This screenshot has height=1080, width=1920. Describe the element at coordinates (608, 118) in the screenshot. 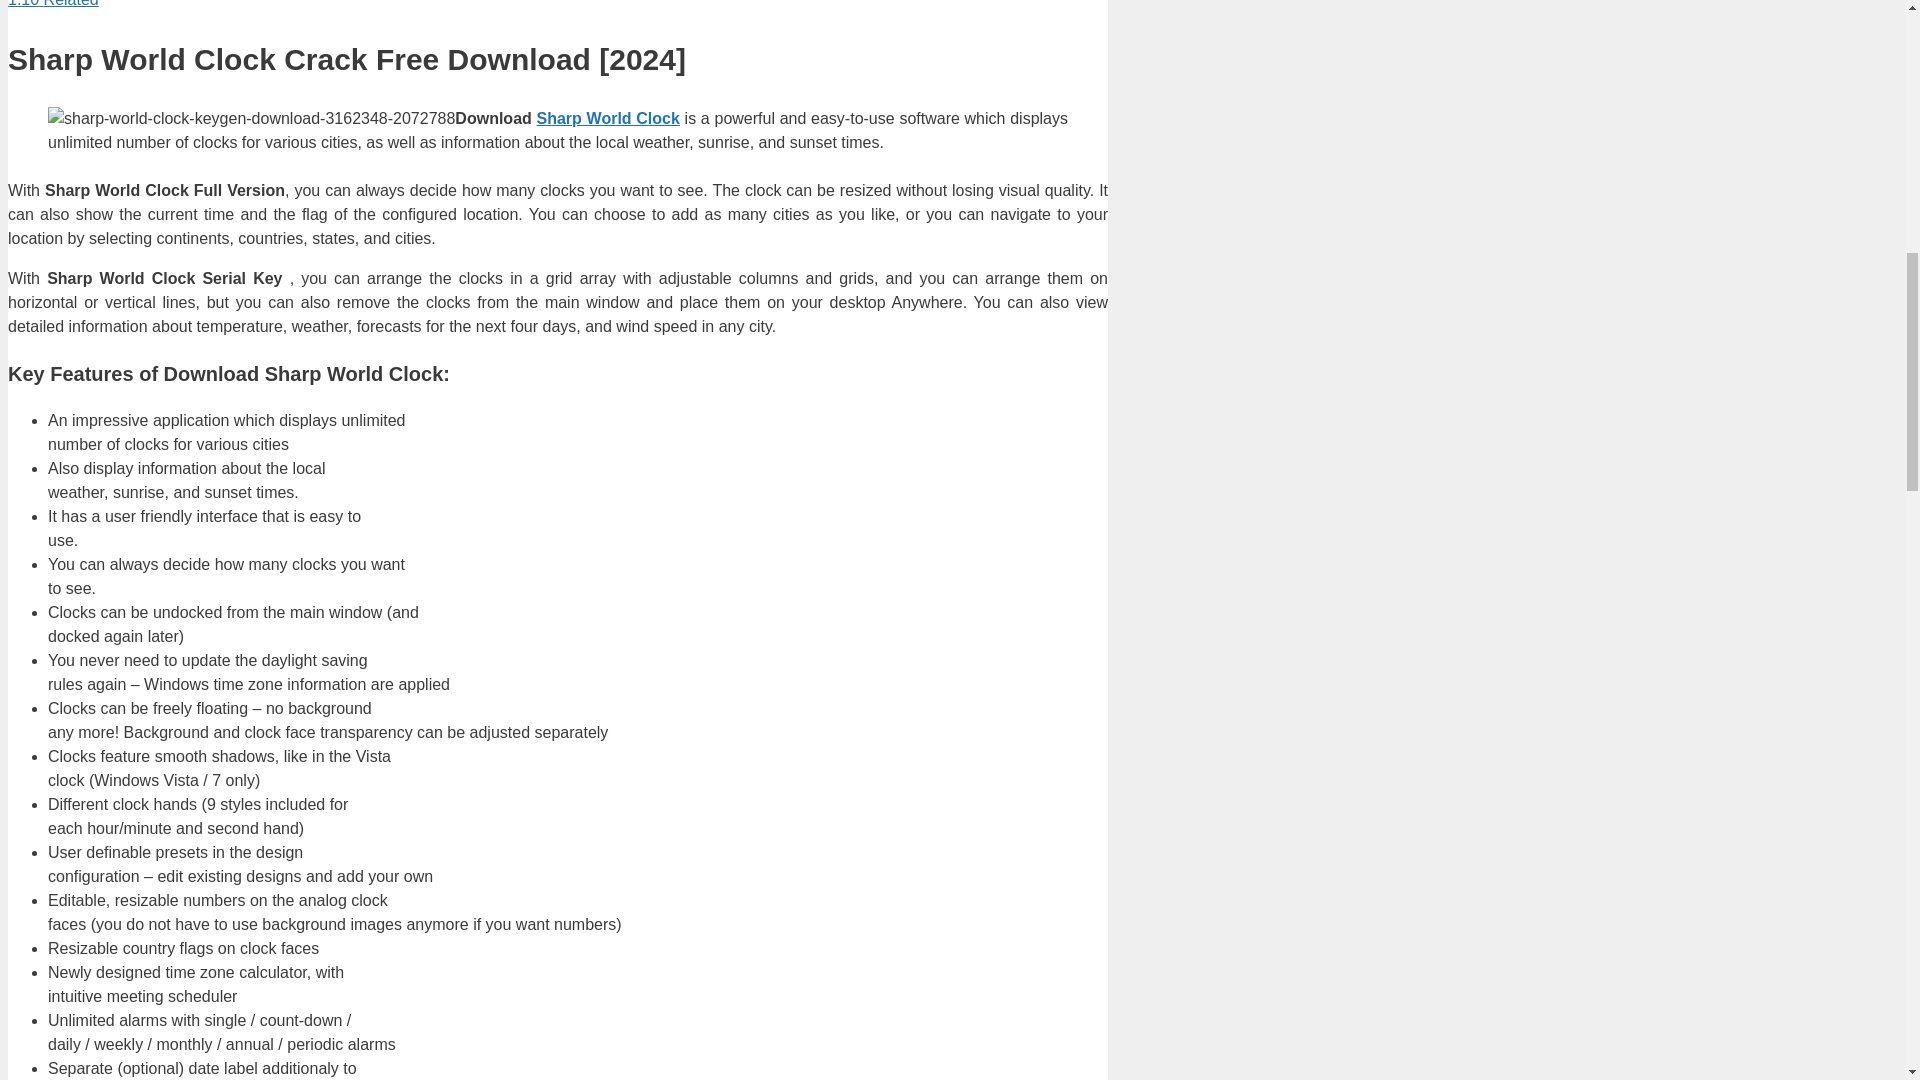

I see `Sharp World Clock` at that location.